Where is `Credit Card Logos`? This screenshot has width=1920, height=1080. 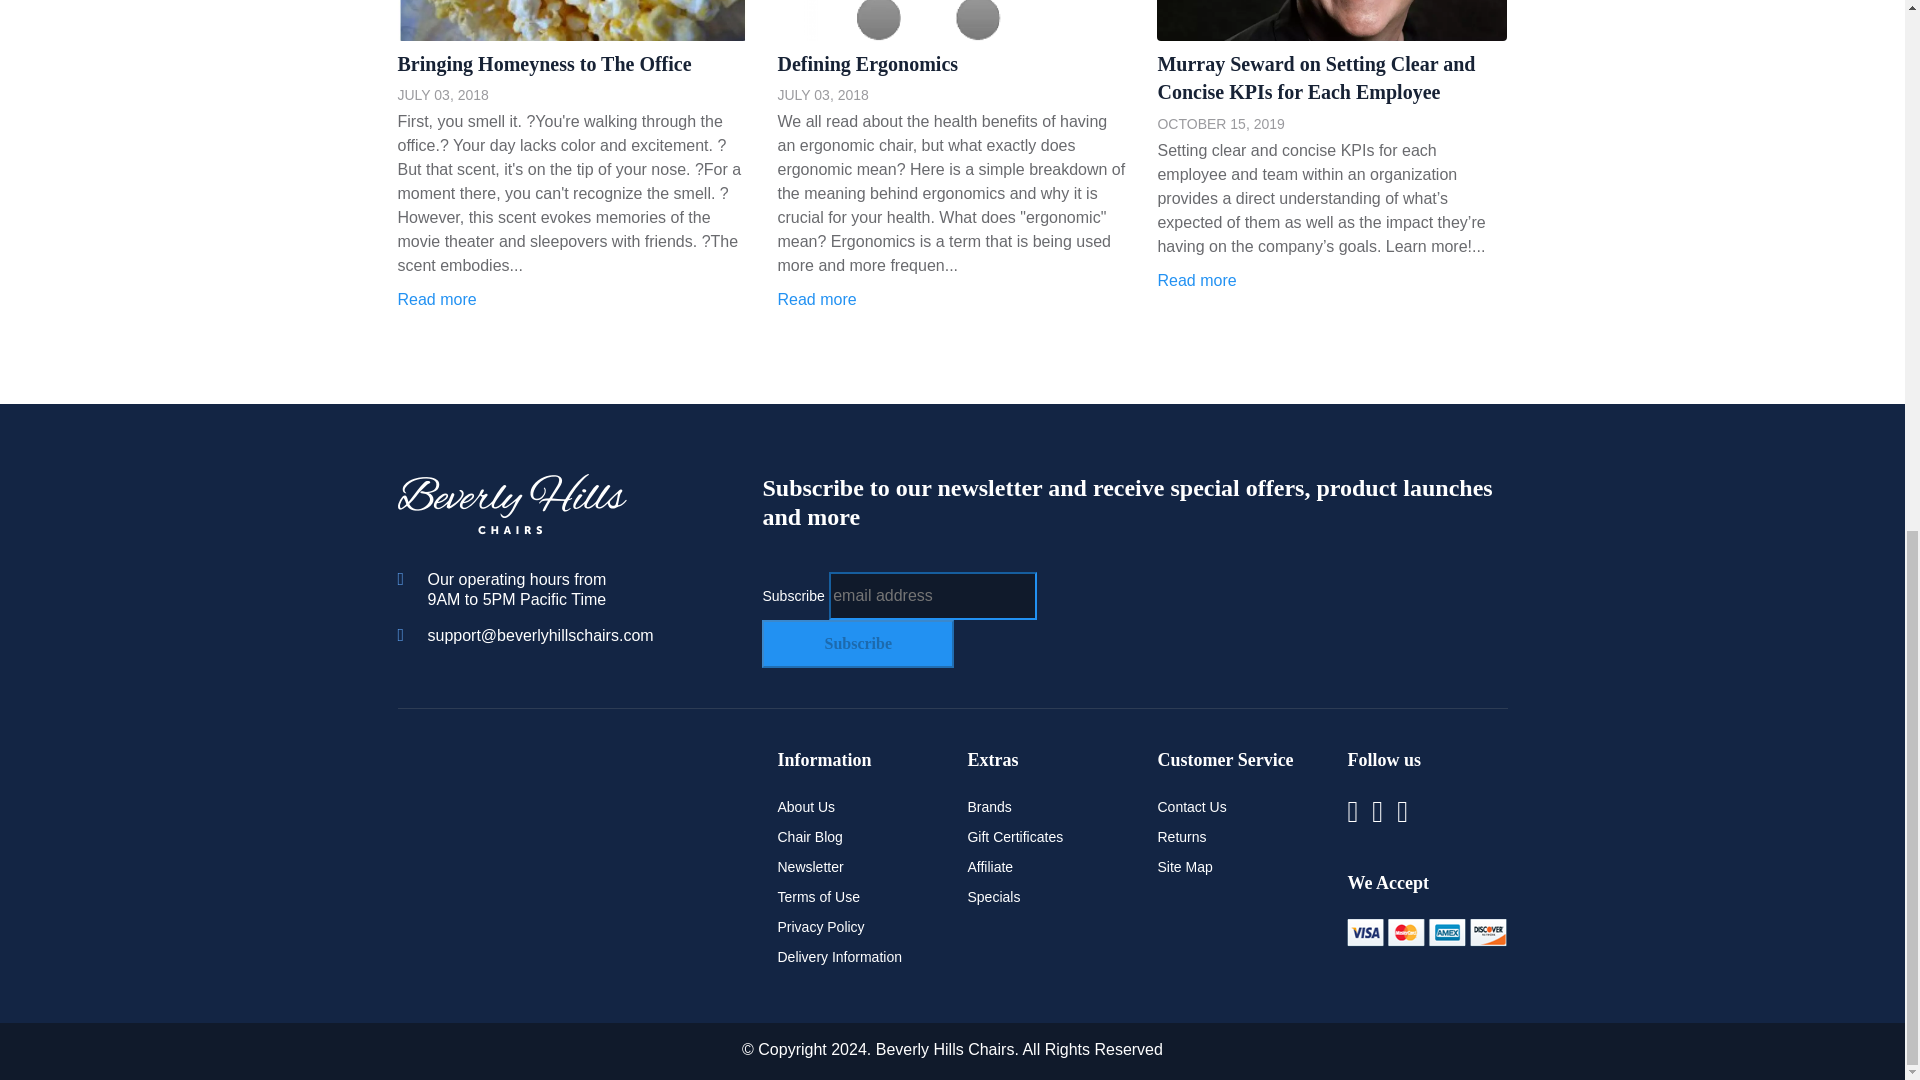
Credit Card Logos is located at coordinates (1427, 933).